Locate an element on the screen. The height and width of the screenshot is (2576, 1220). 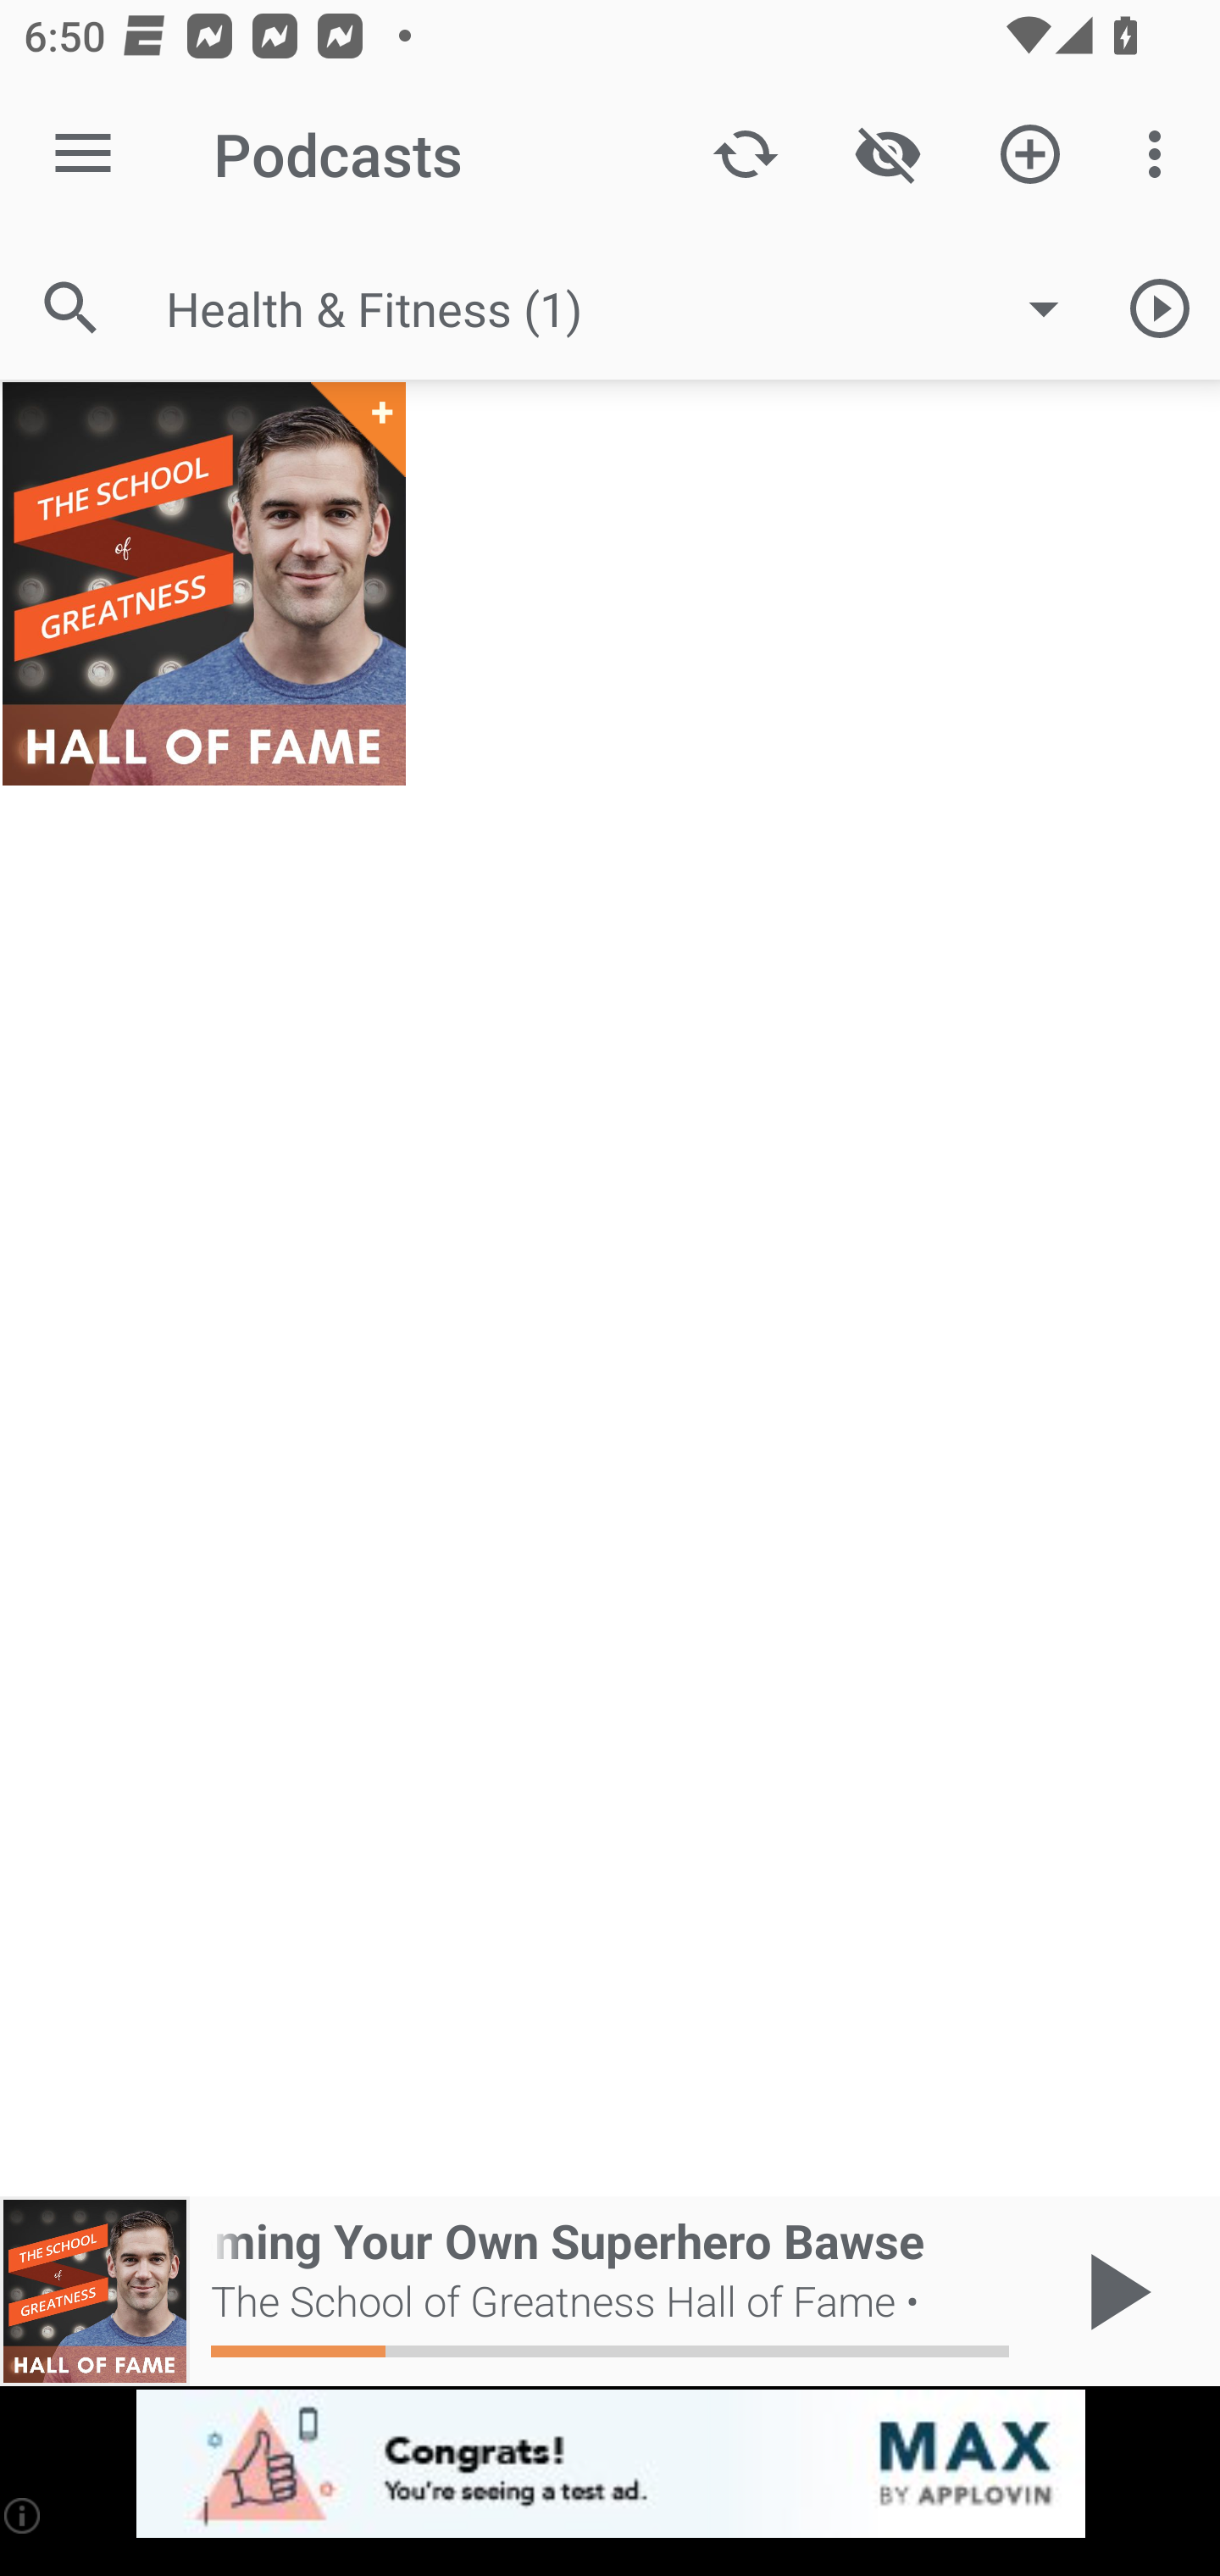
Update is located at coordinates (746, 154).